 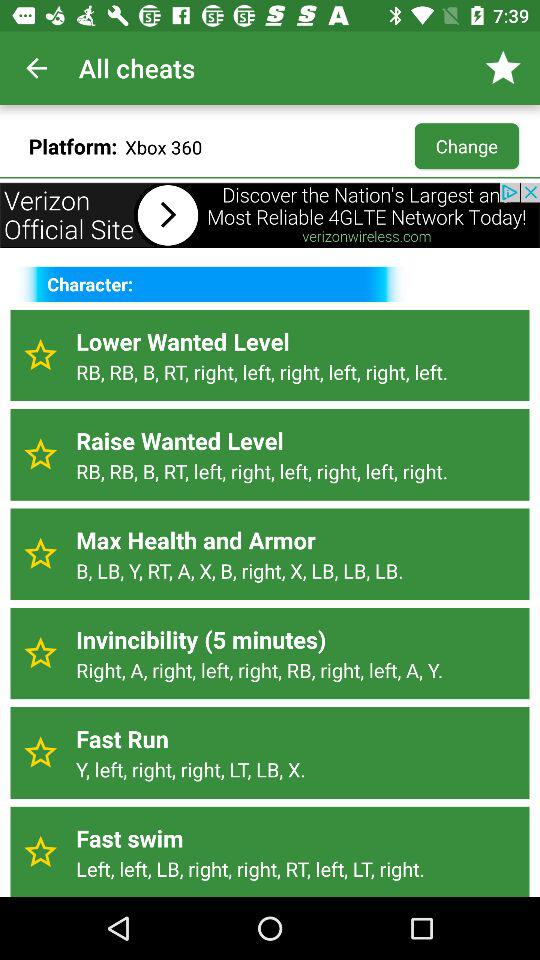 I want to click on go to rating, so click(x=40, y=355).